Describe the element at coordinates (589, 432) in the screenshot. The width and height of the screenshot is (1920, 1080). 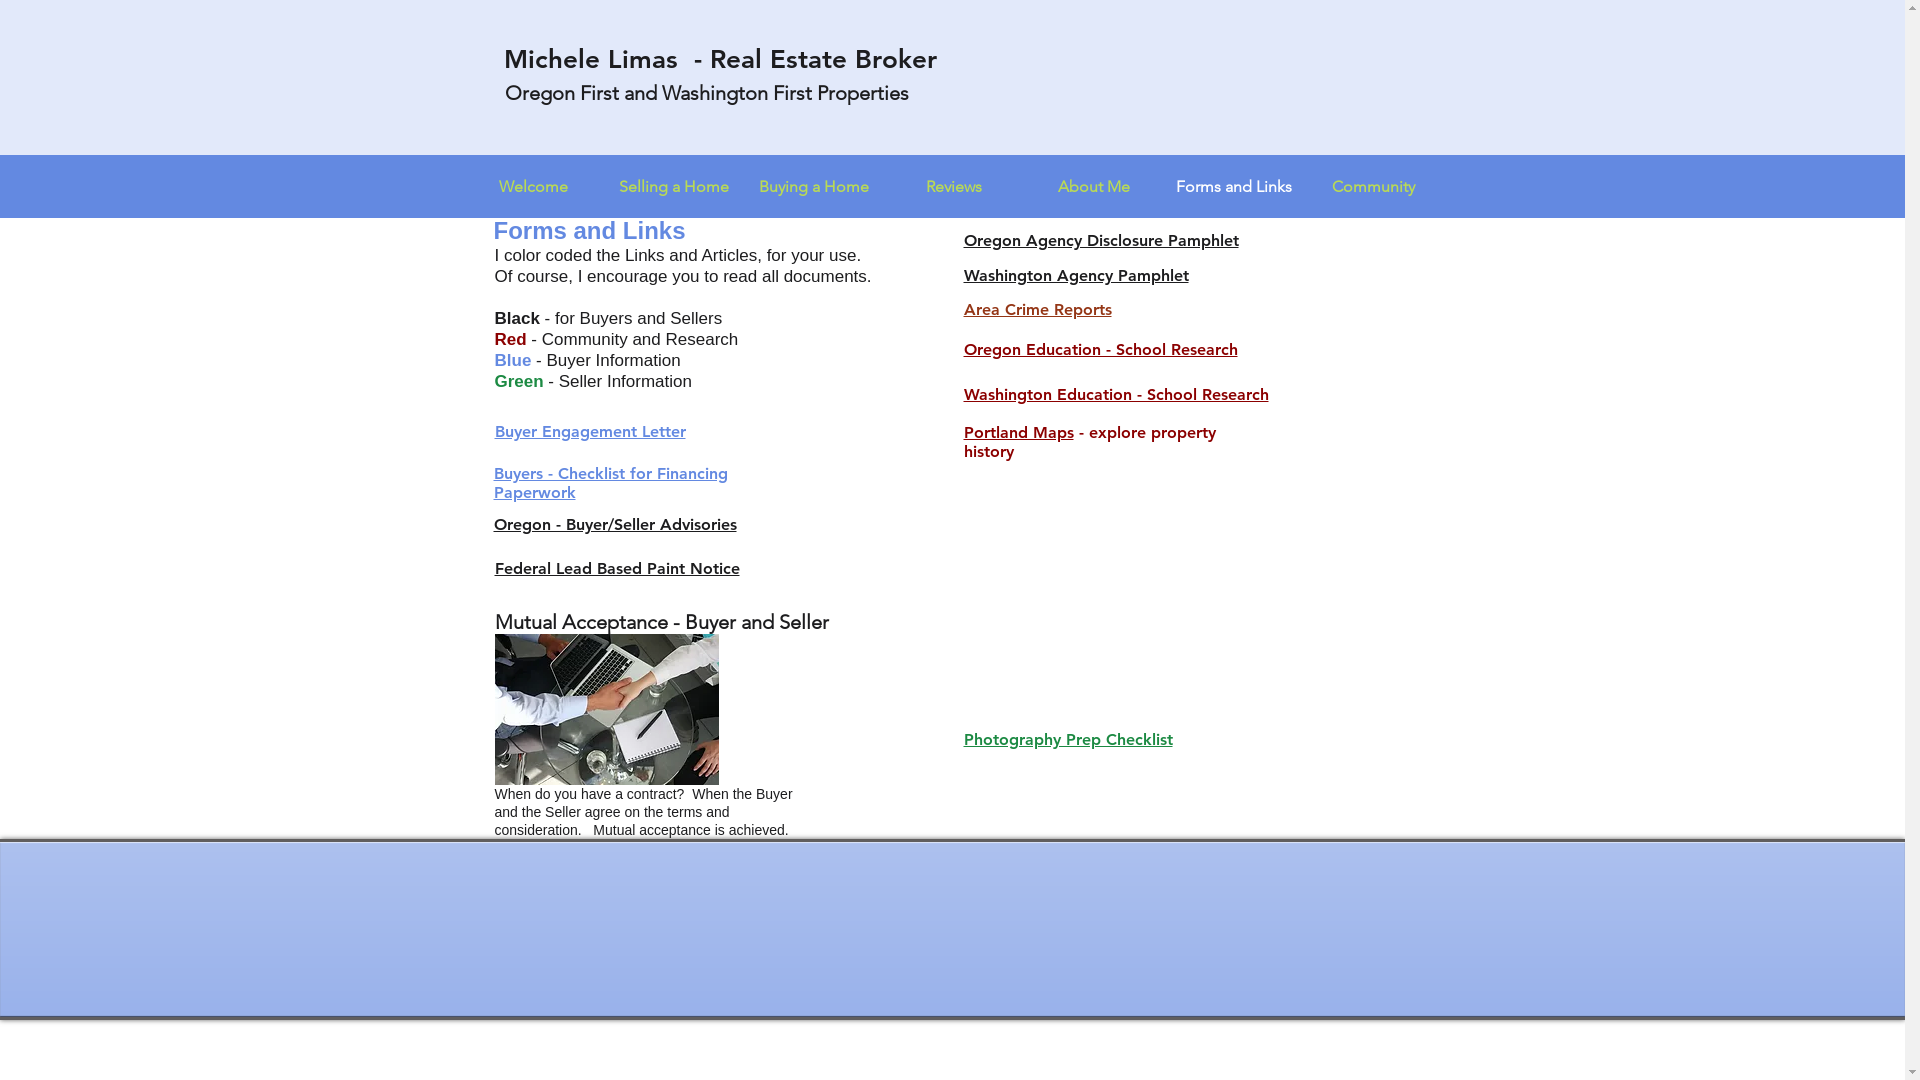
I see `Buyer Engagement Letter` at that location.